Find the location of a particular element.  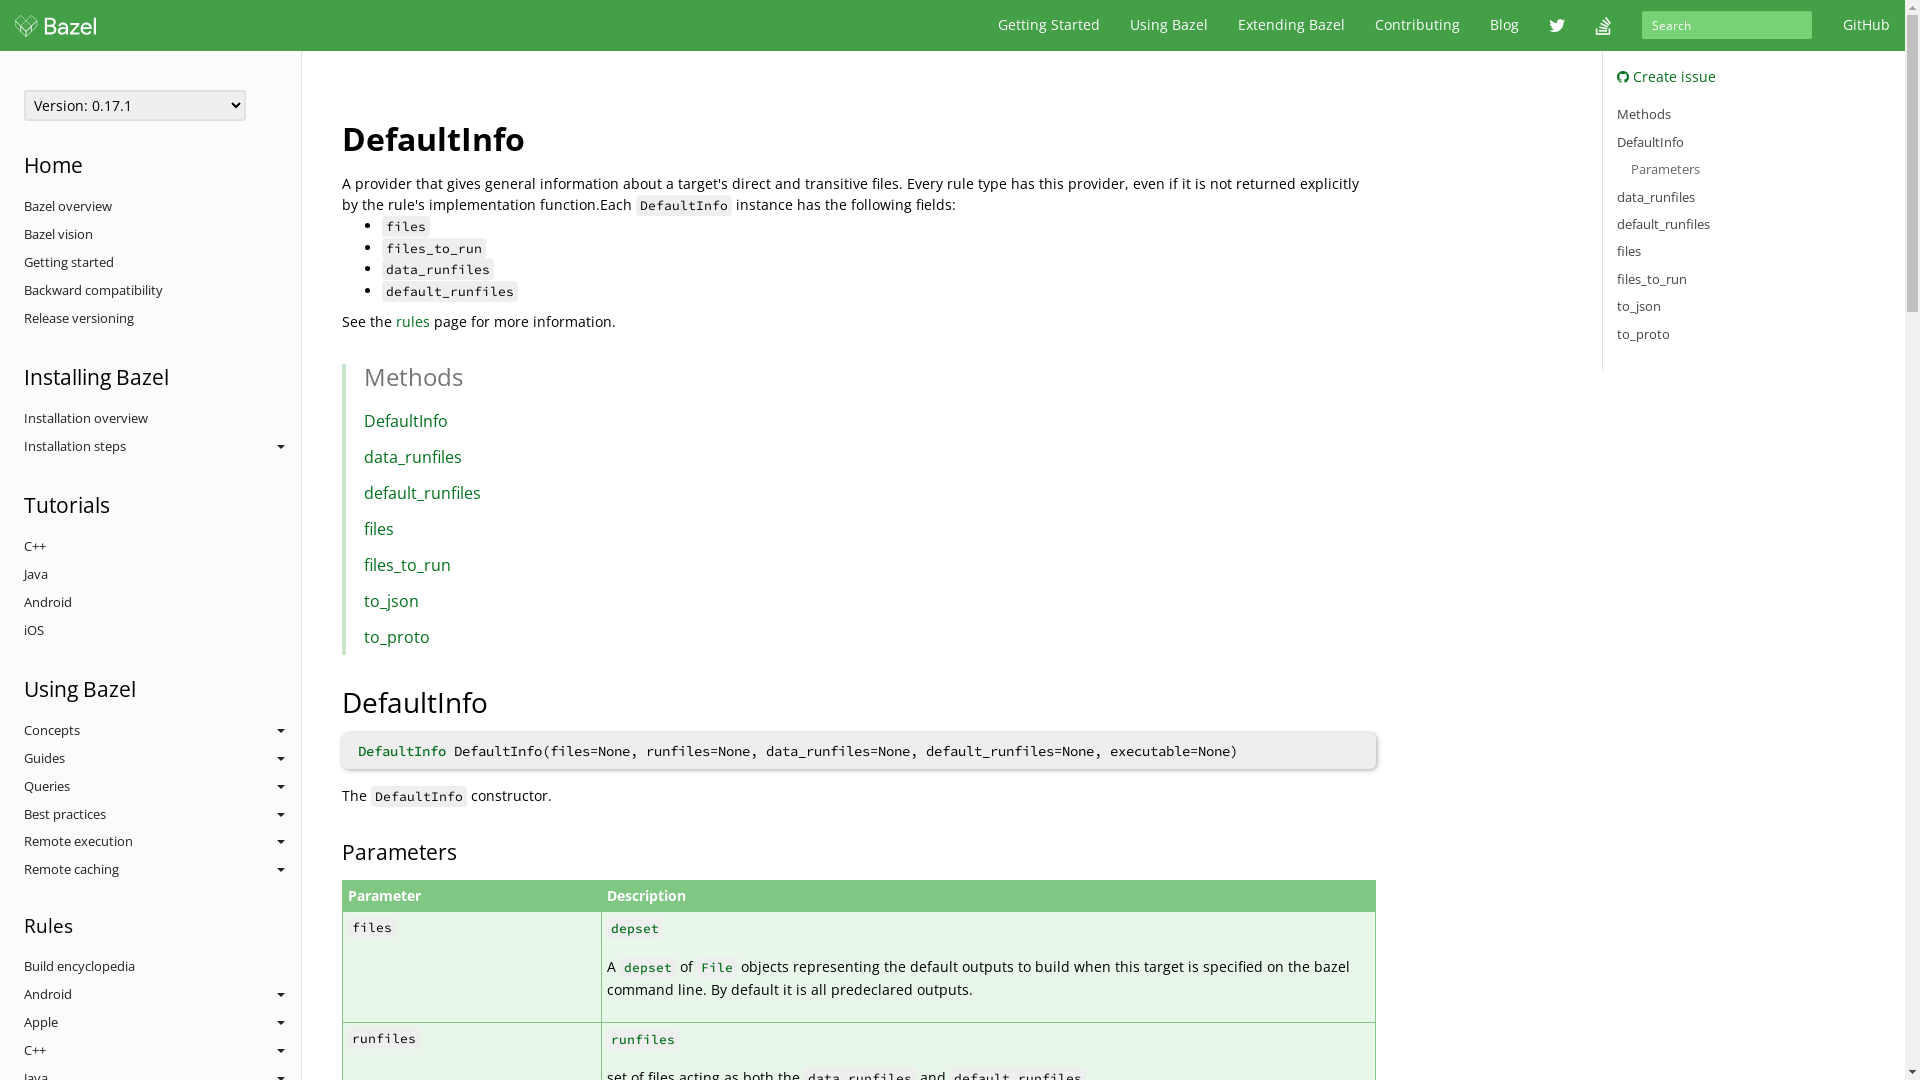

Build encyclopedia is located at coordinates (162, 967).